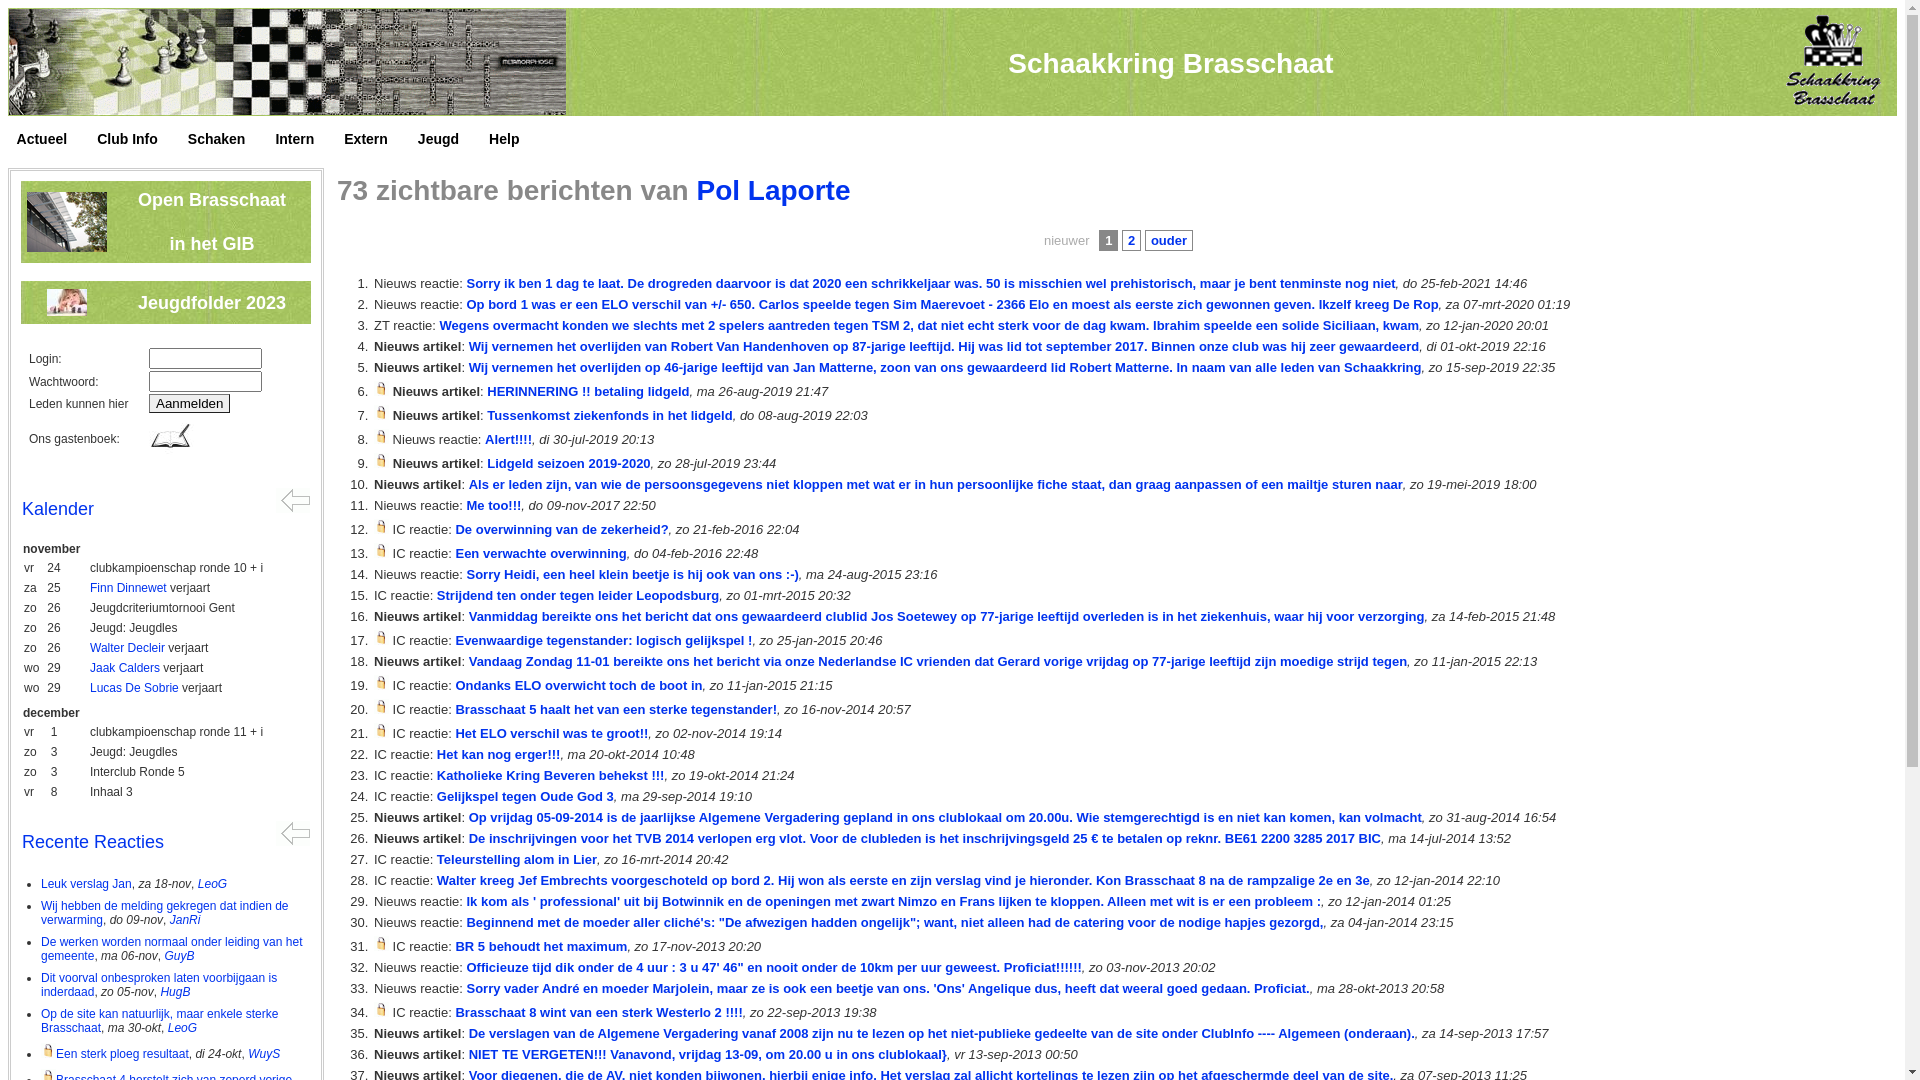 The image size is (1920, 1080). What do you see at coordinates (382, 526) in the screenshot?
I see `Enkel zichtbaar voor clubleden` at bounding box center [382, 526].